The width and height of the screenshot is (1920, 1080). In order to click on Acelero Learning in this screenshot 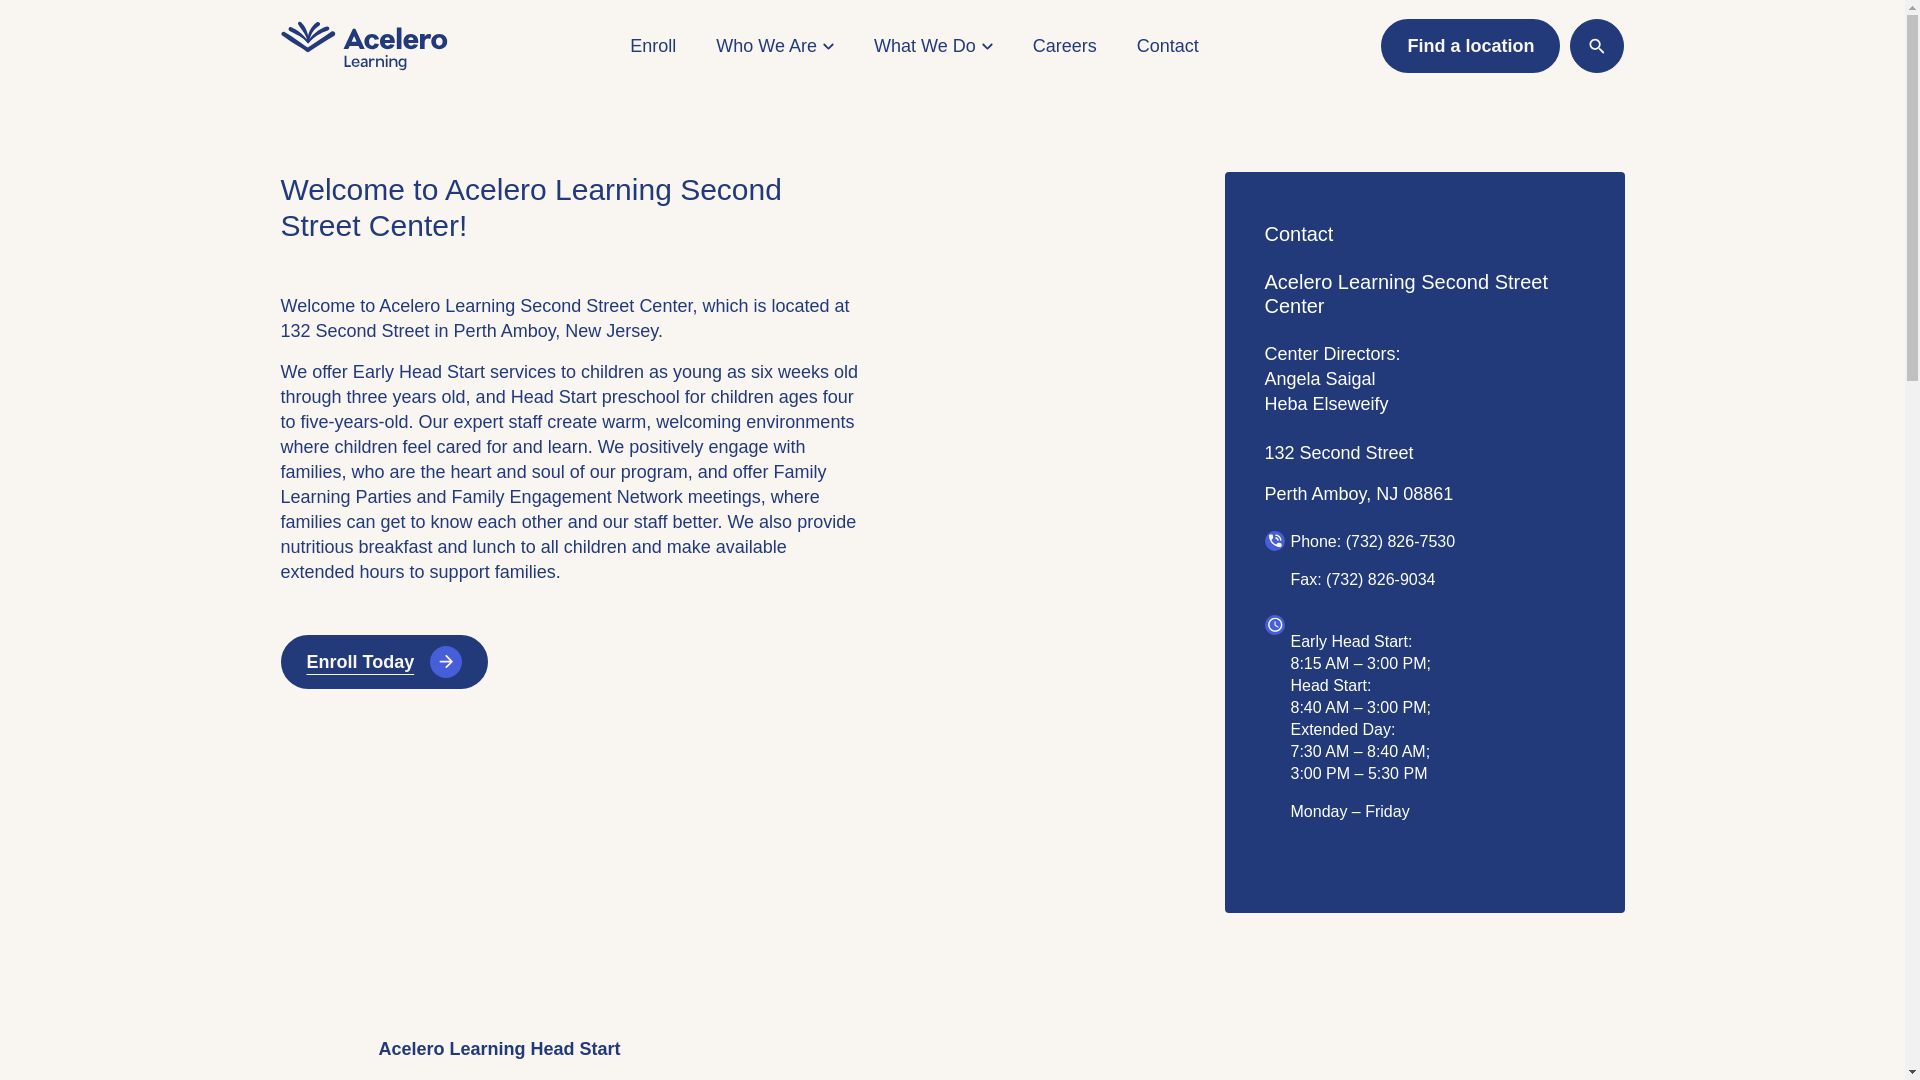, I will do `click(364, 46)`.